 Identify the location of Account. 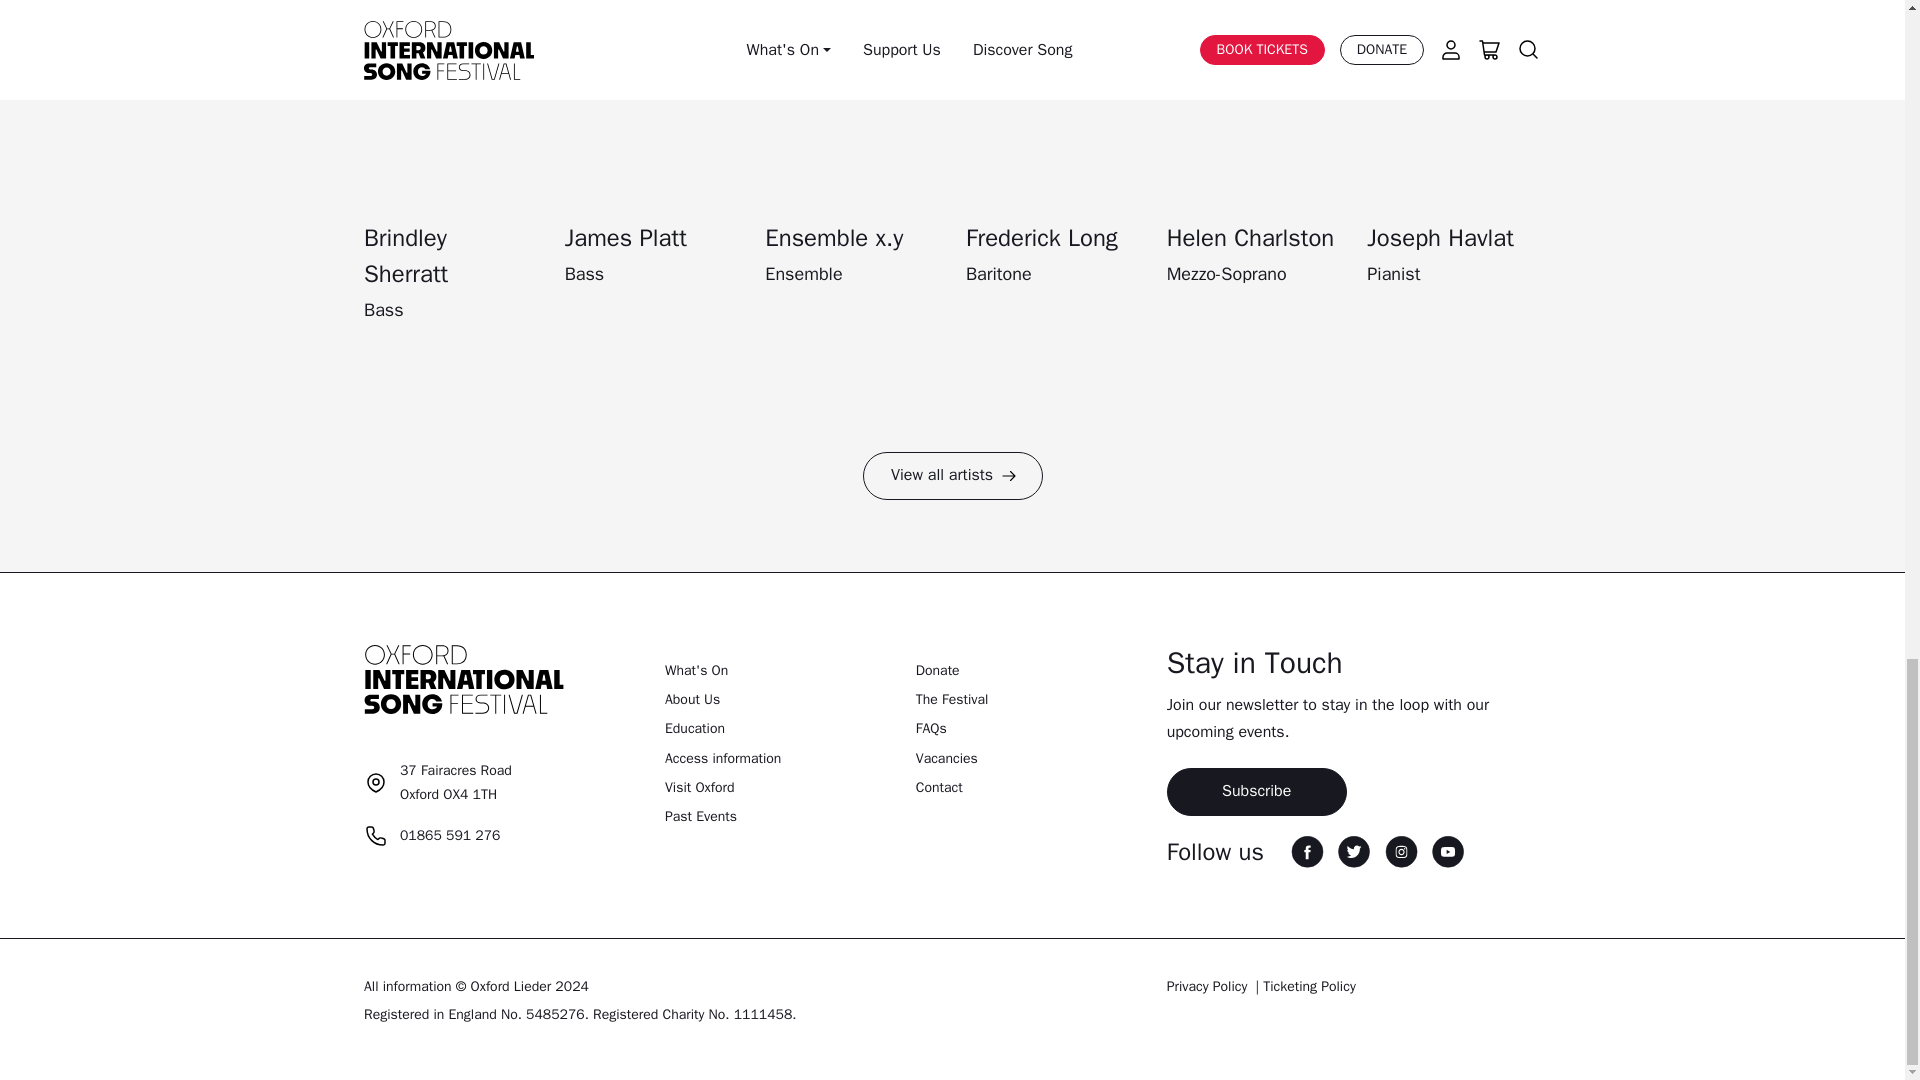
(432, 836).